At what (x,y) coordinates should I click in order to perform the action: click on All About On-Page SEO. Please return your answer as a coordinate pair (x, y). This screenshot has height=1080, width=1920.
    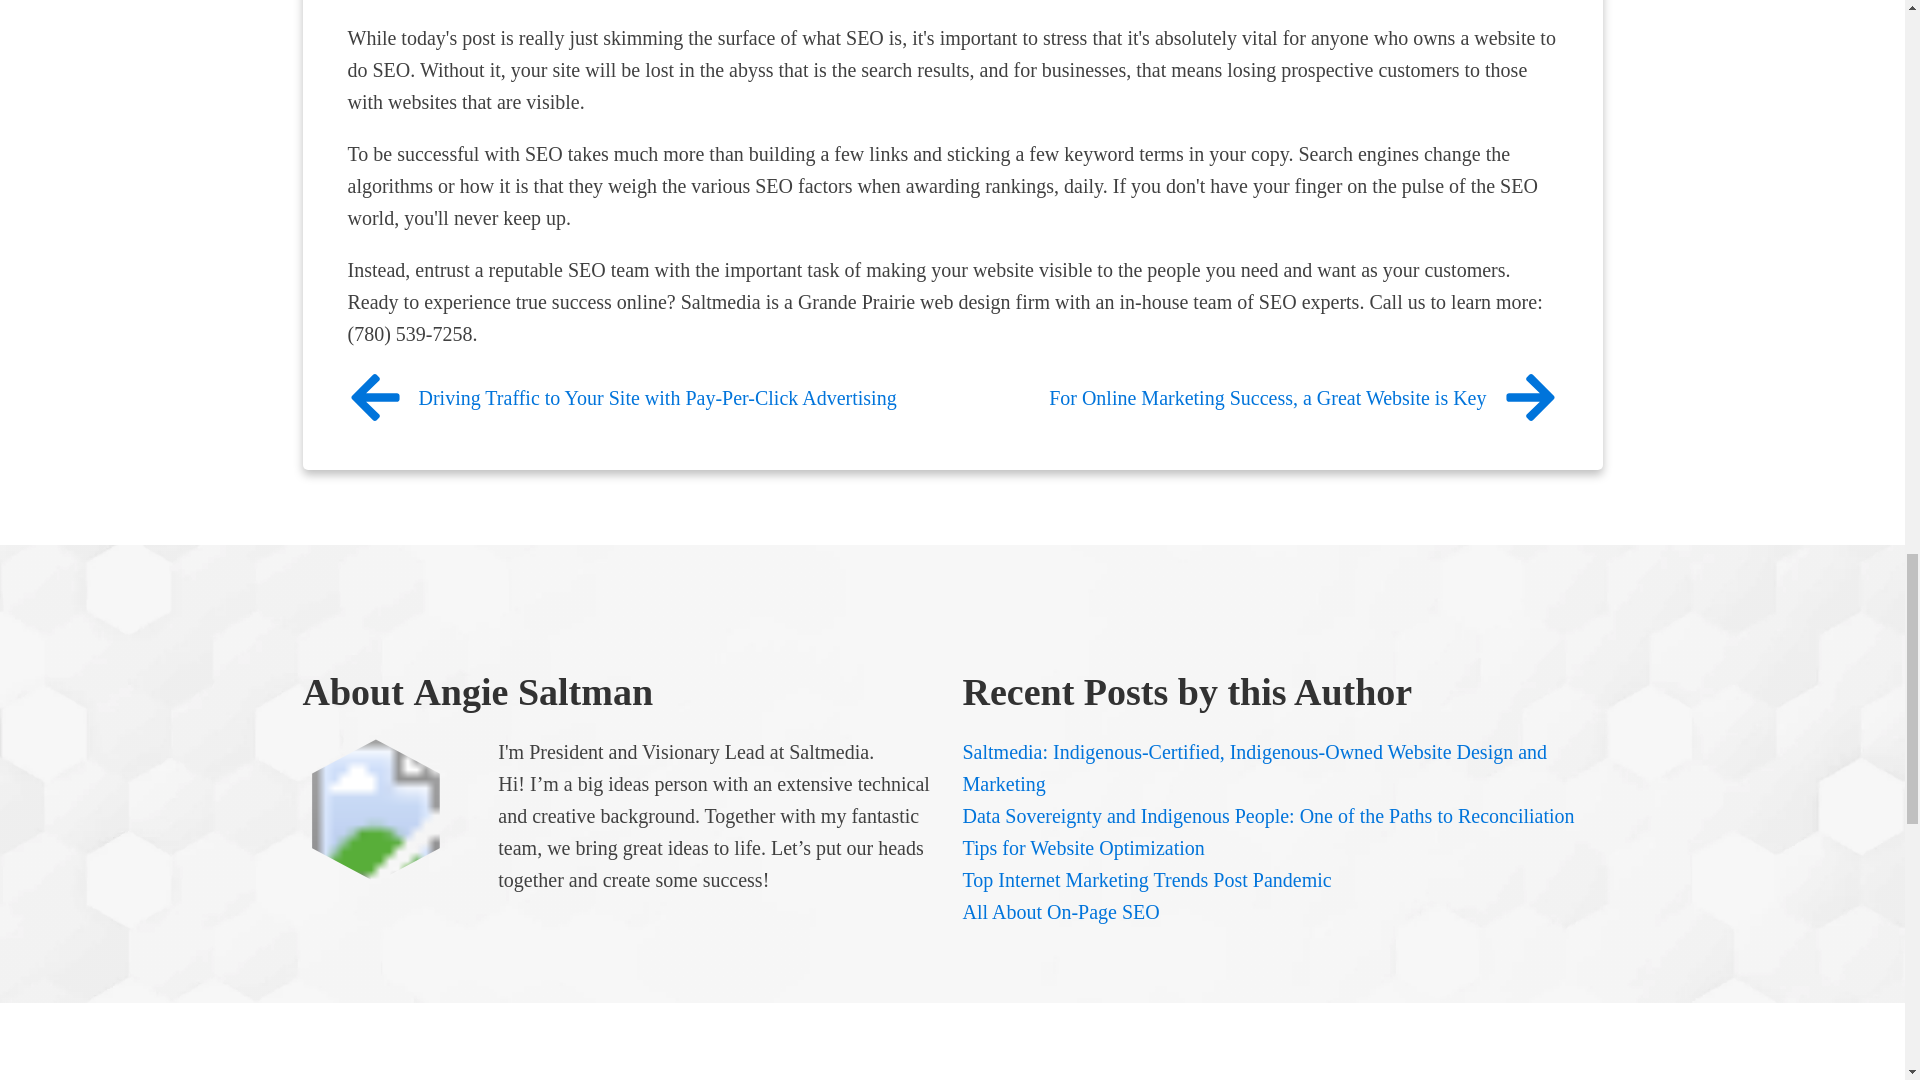
    Looking at the image, I should click on (1060, 912).